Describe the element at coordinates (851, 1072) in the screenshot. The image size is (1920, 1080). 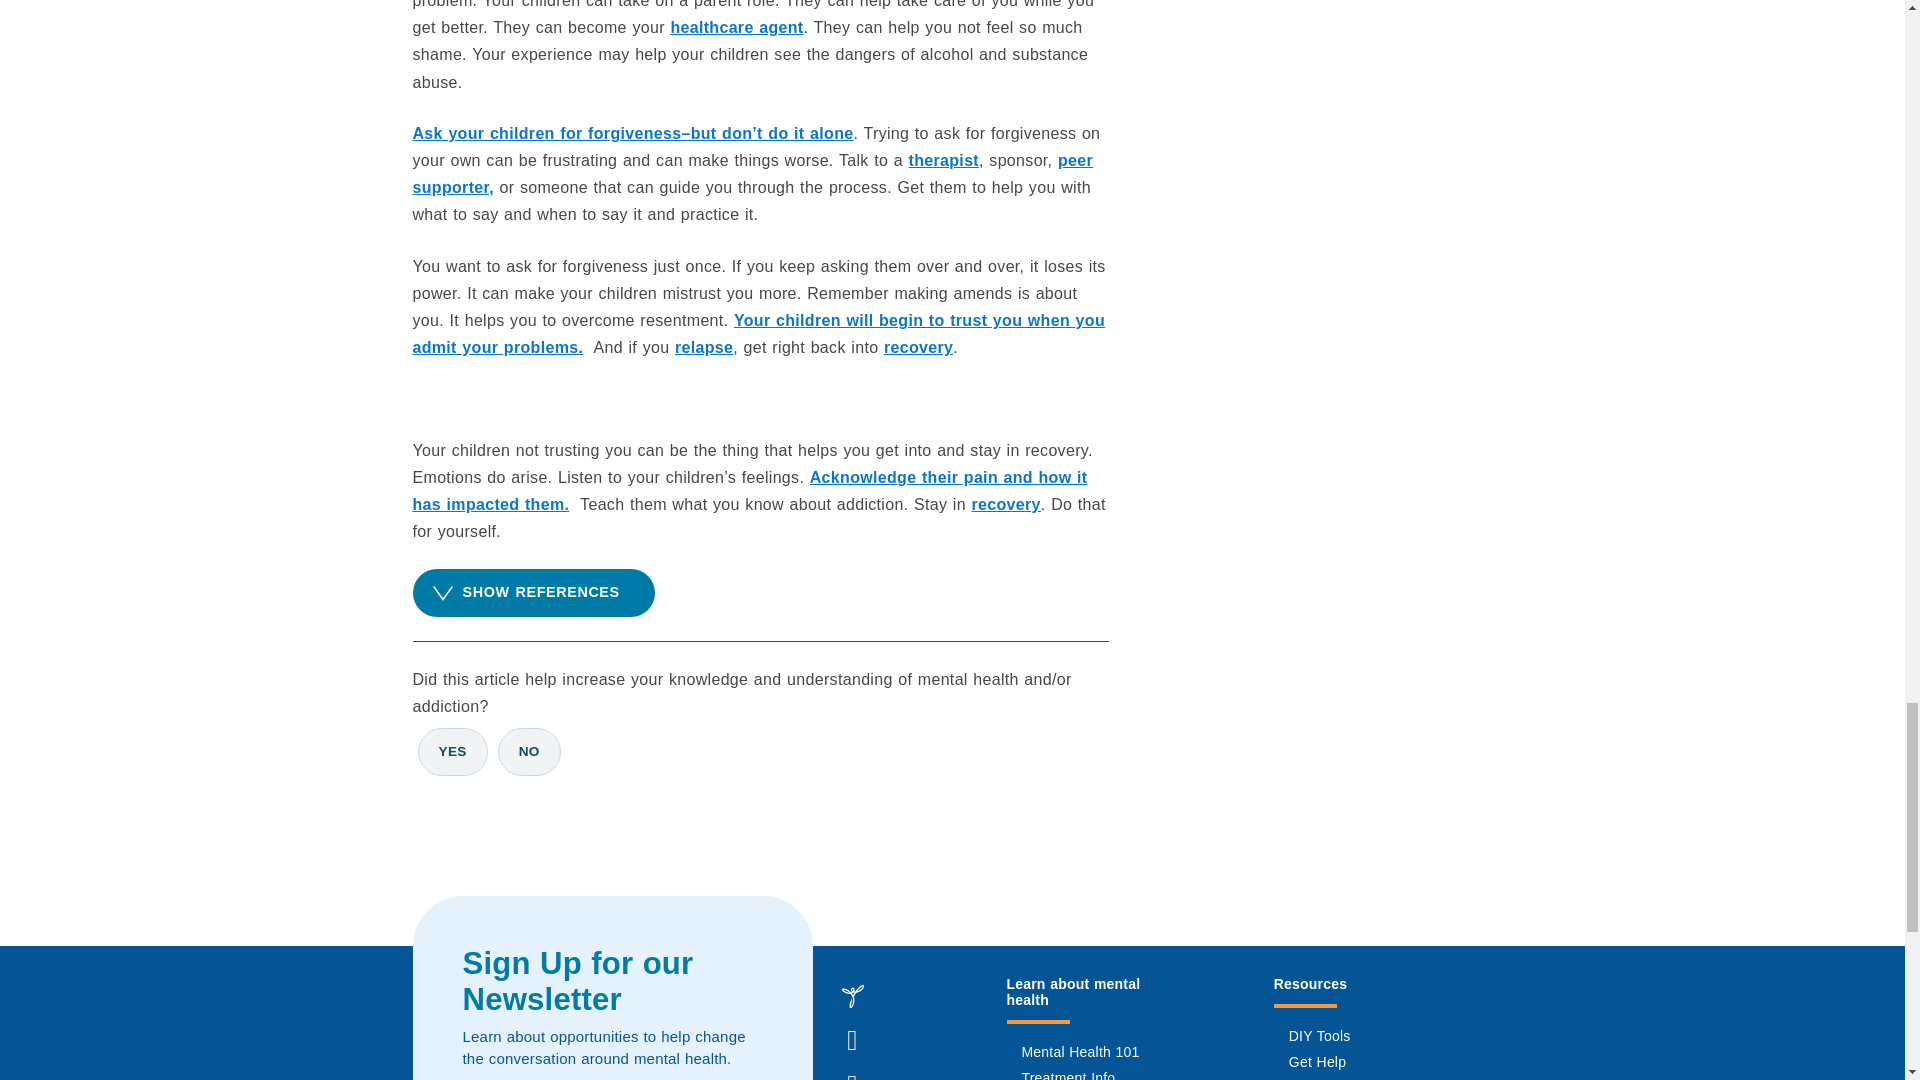
I see `Link to Instagram` at that location.